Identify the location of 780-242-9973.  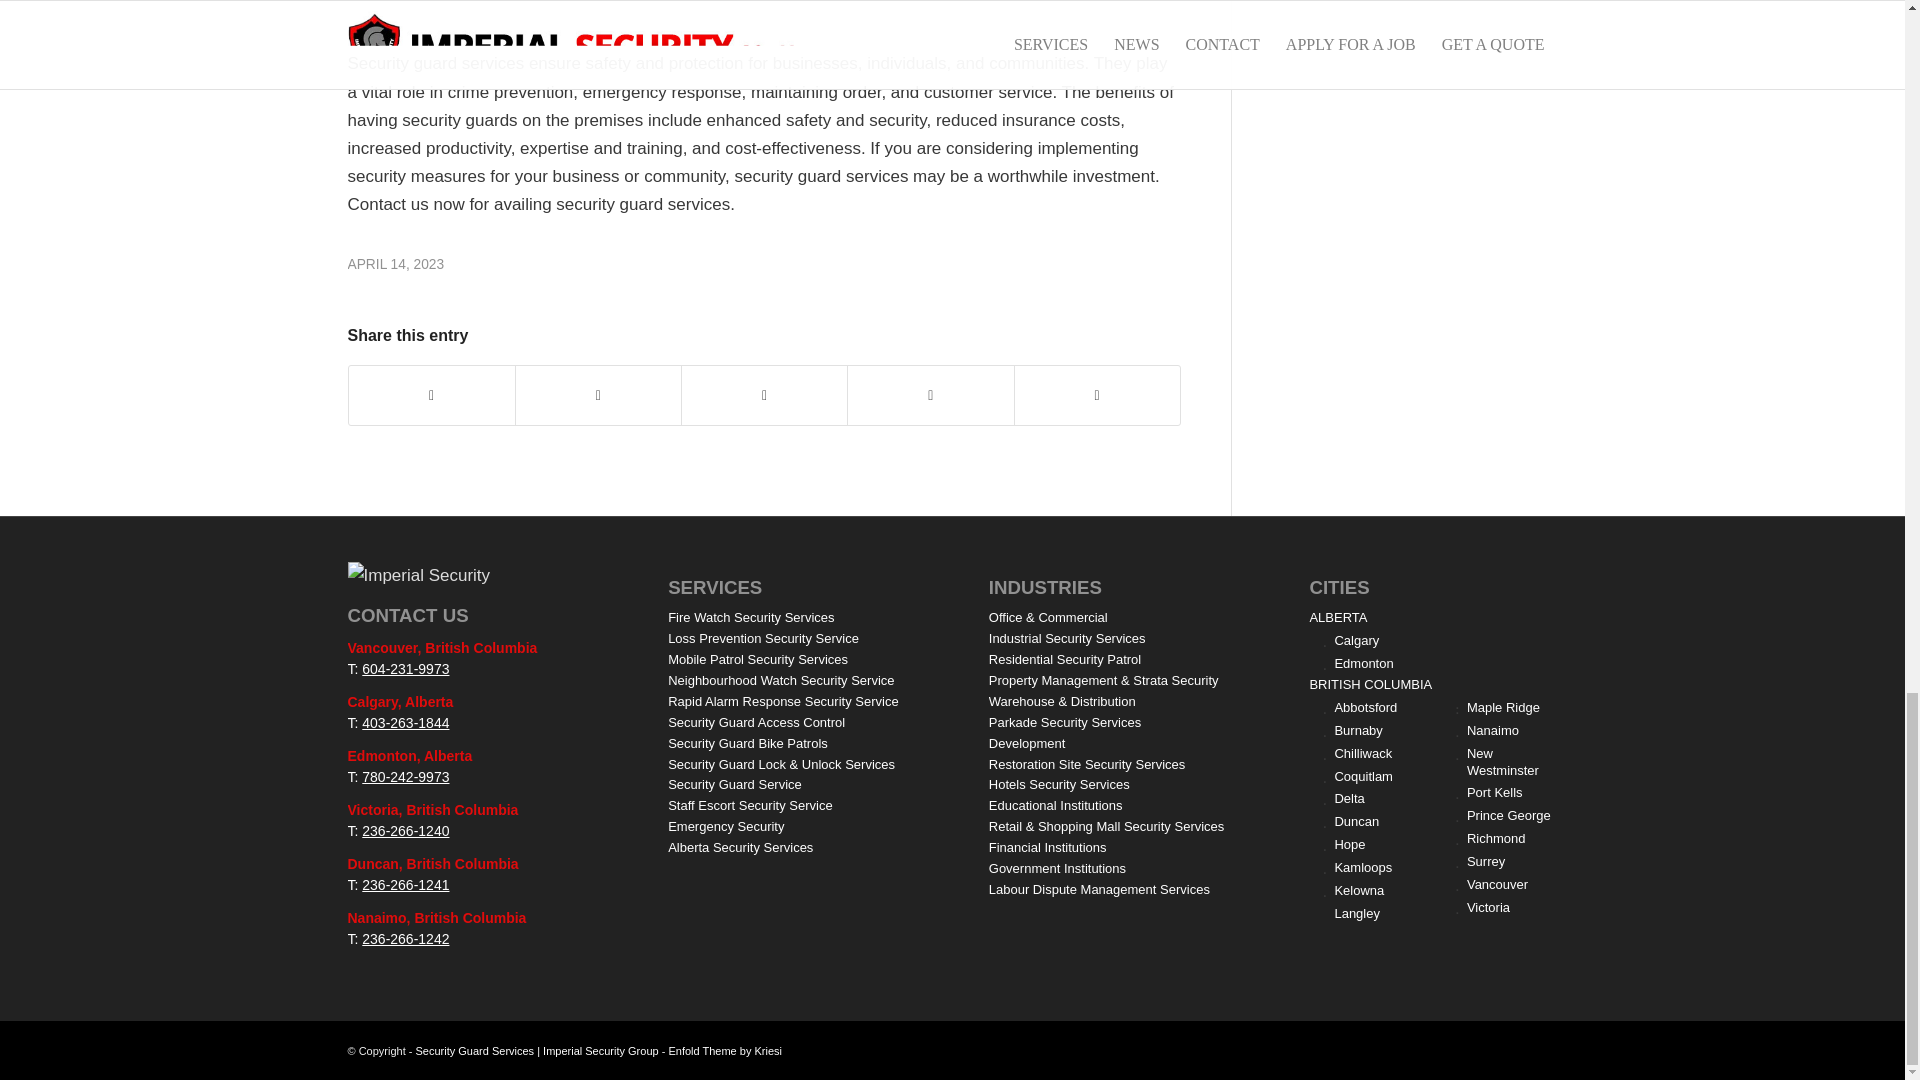
(406, 776).